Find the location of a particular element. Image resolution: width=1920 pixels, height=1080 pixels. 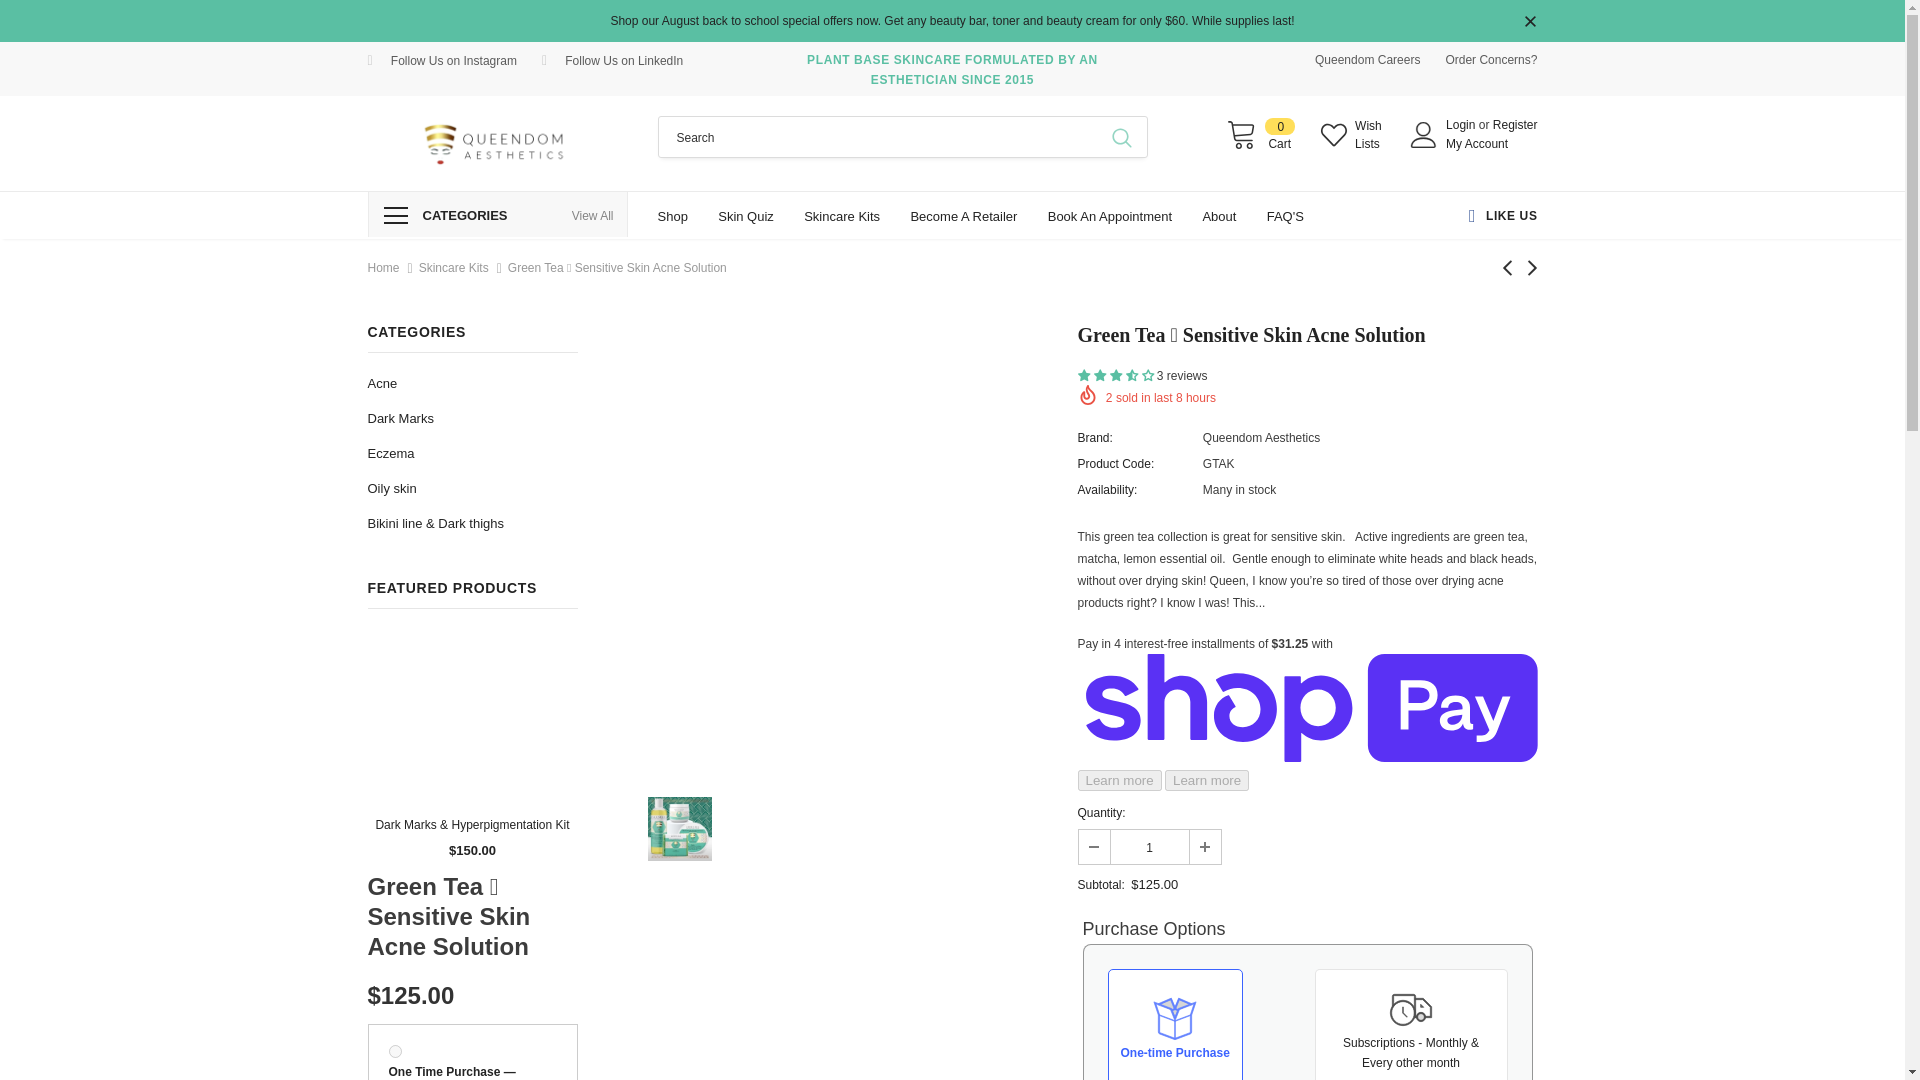

Login is located at coordinates (1462, 124).